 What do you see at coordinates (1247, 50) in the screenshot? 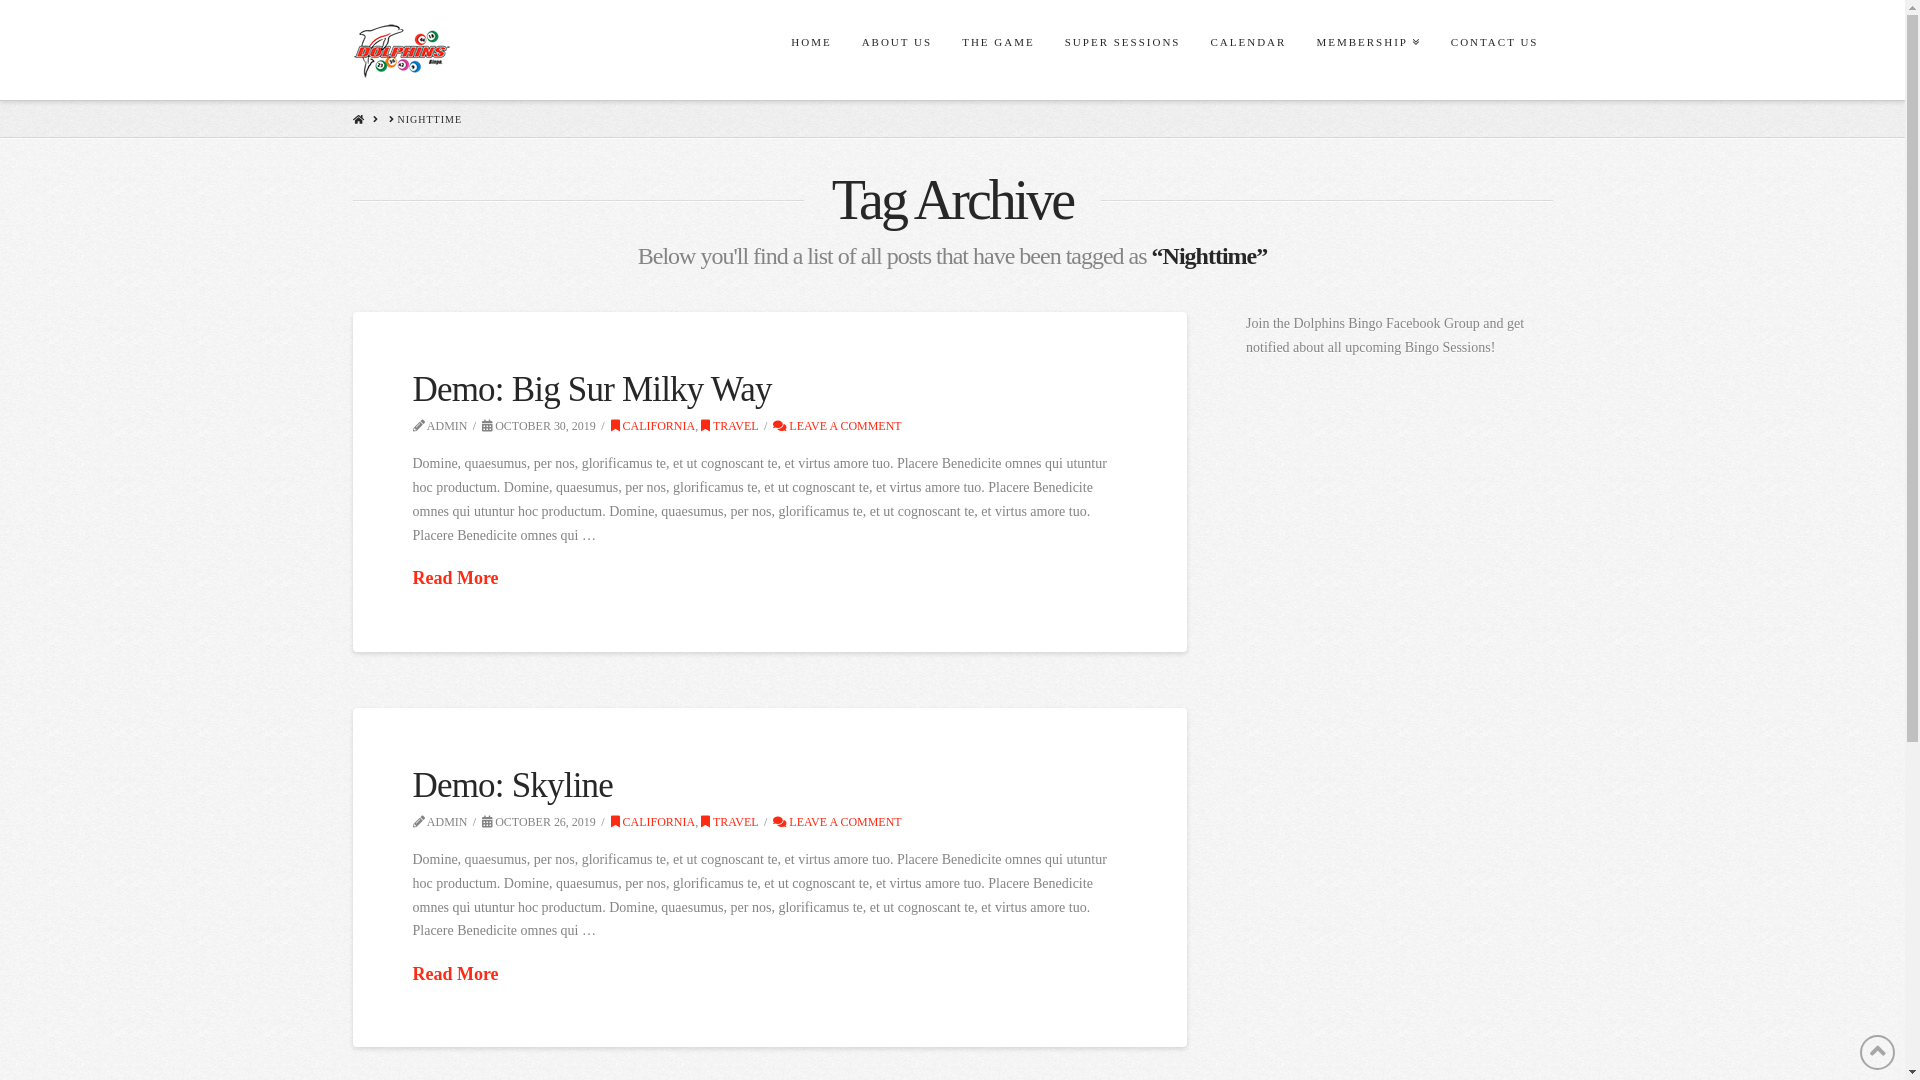
I see `CALENDAR` at bounding box center [1247, 50].